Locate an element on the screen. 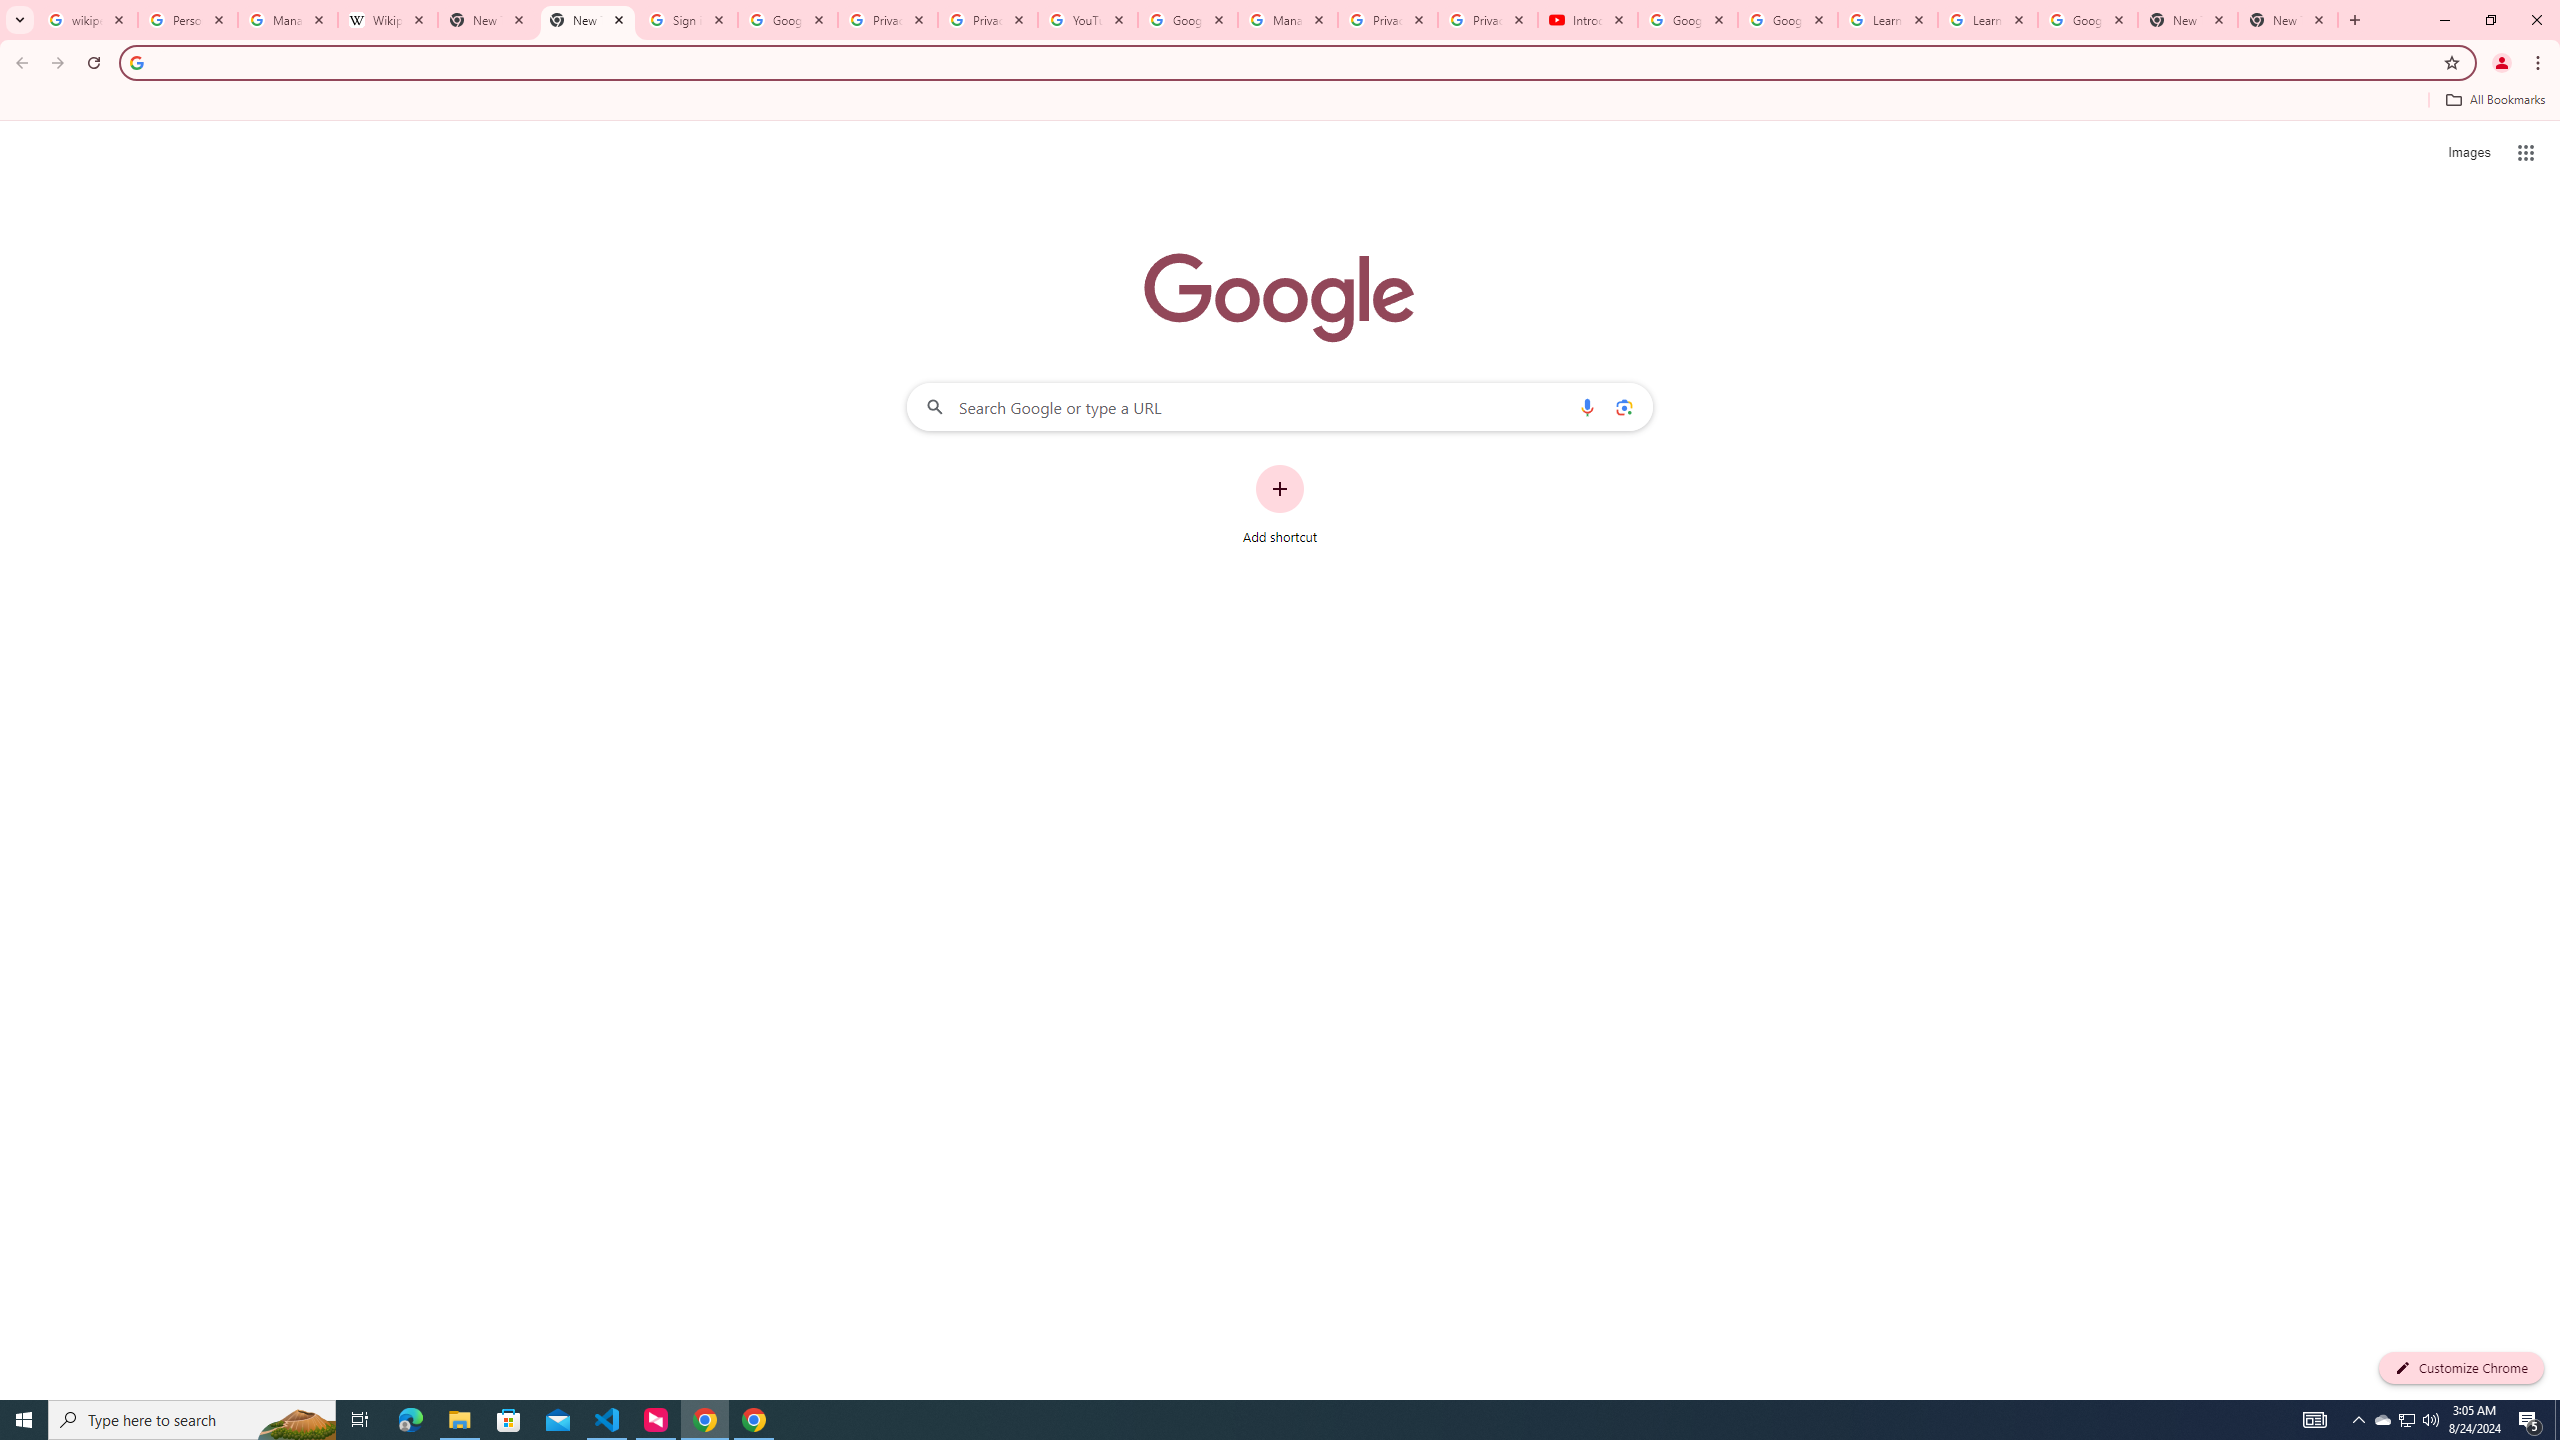  Add shortcut is located at coordinates (1280, 505).